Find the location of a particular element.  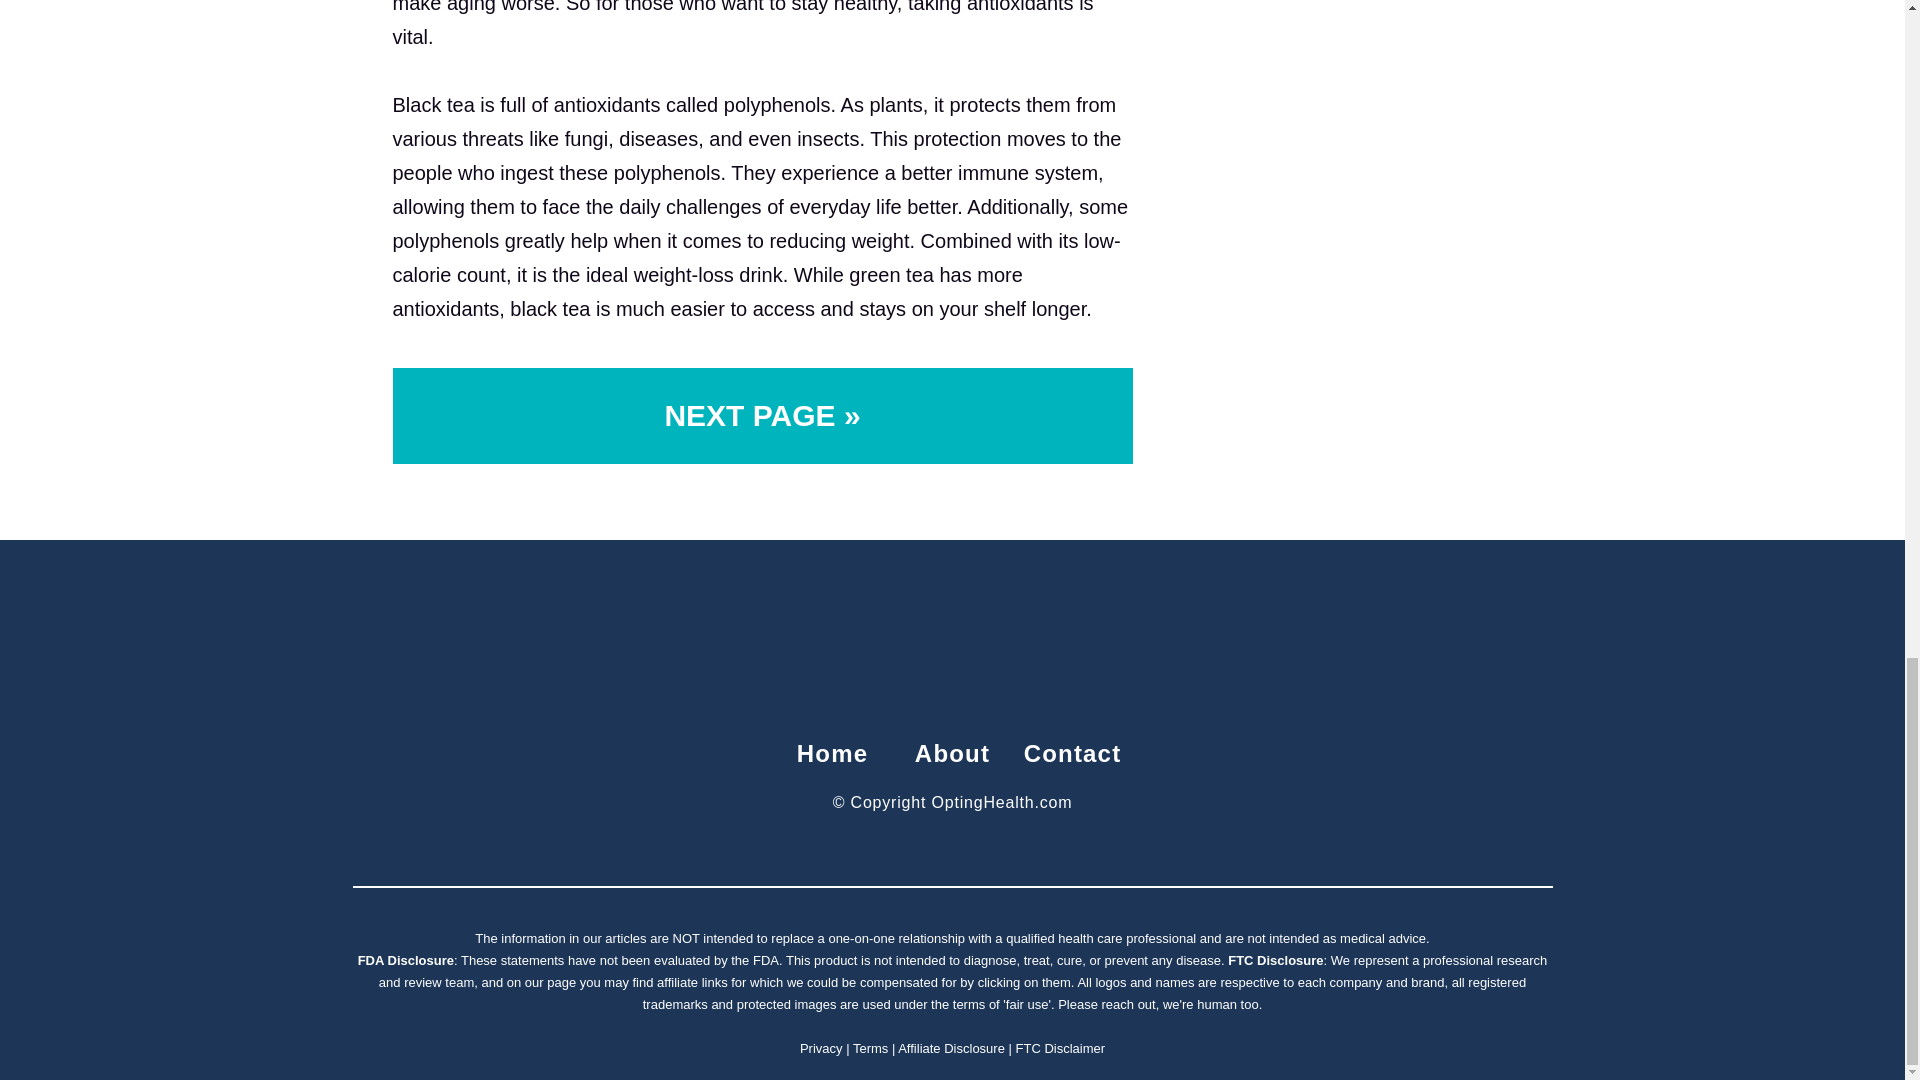

OptingHealth is located at coordinates (952, 638).